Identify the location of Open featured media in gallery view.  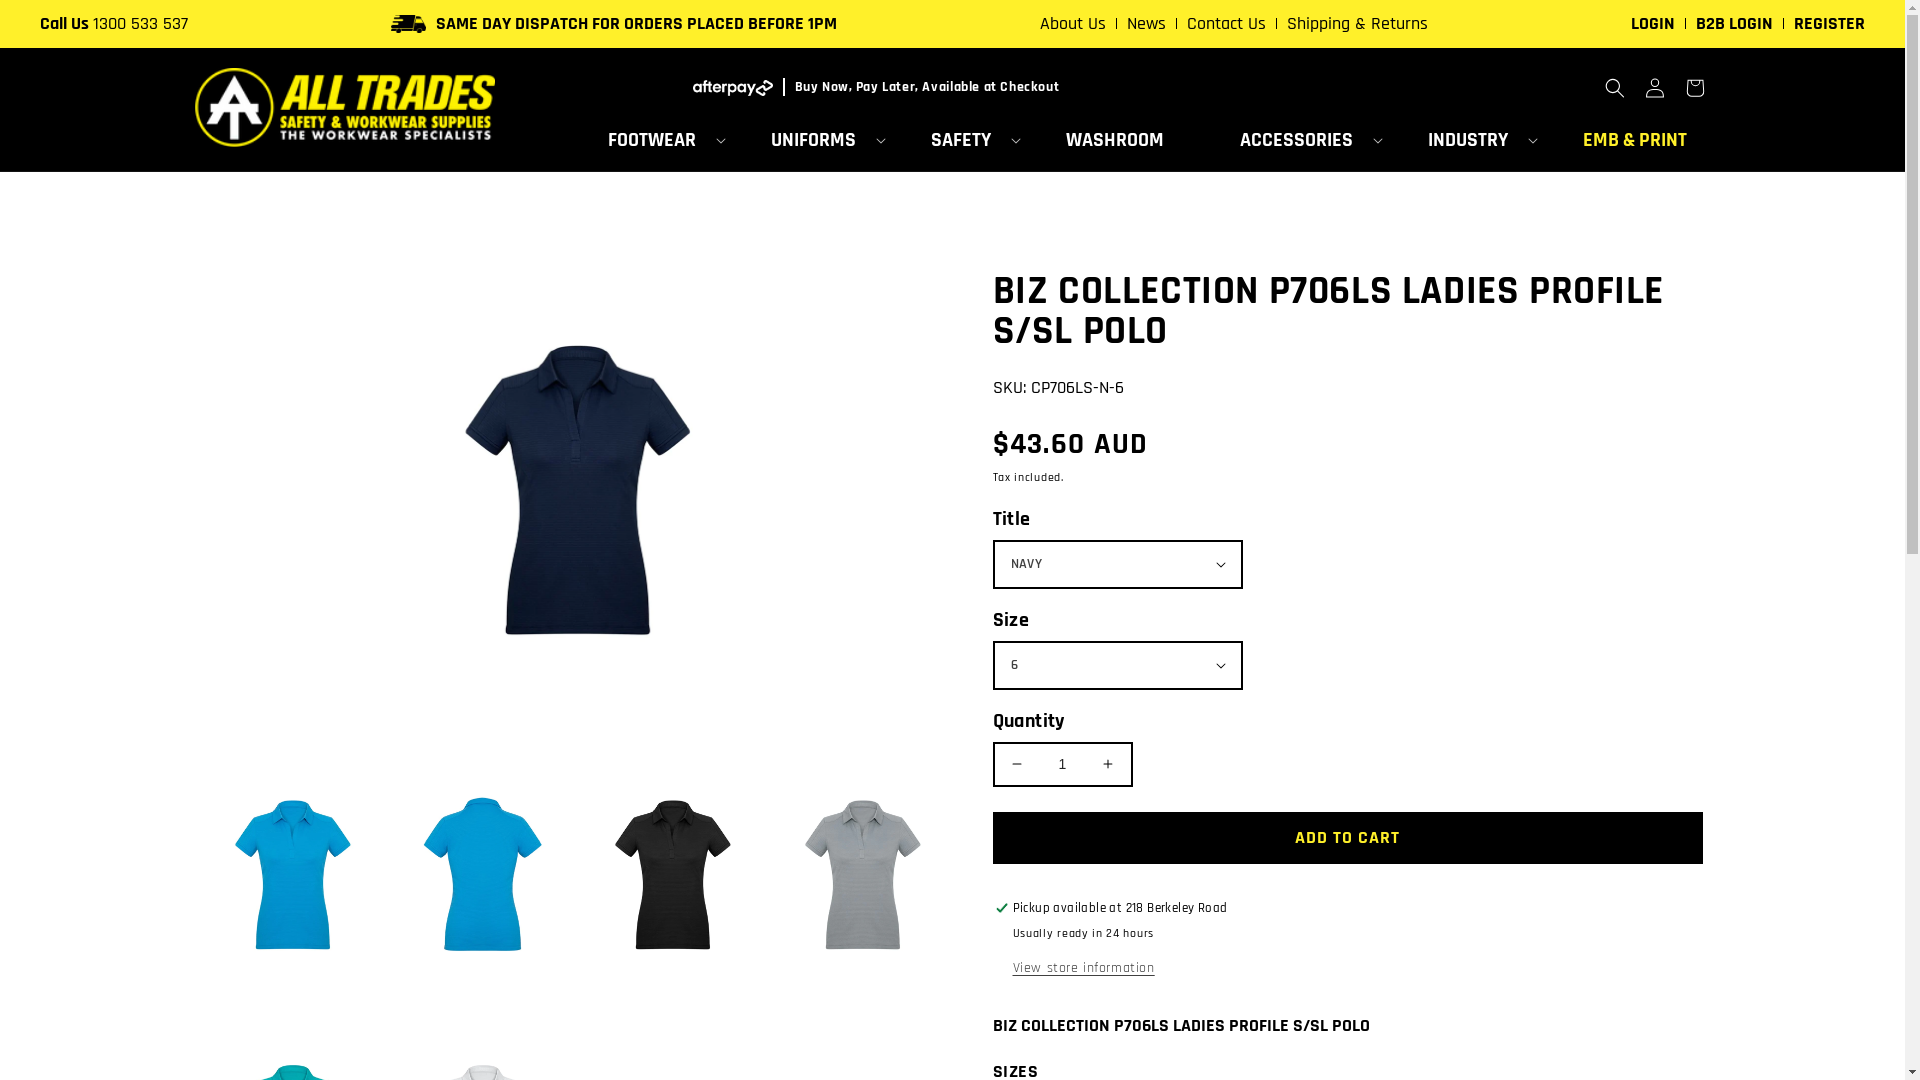
(577, 490).